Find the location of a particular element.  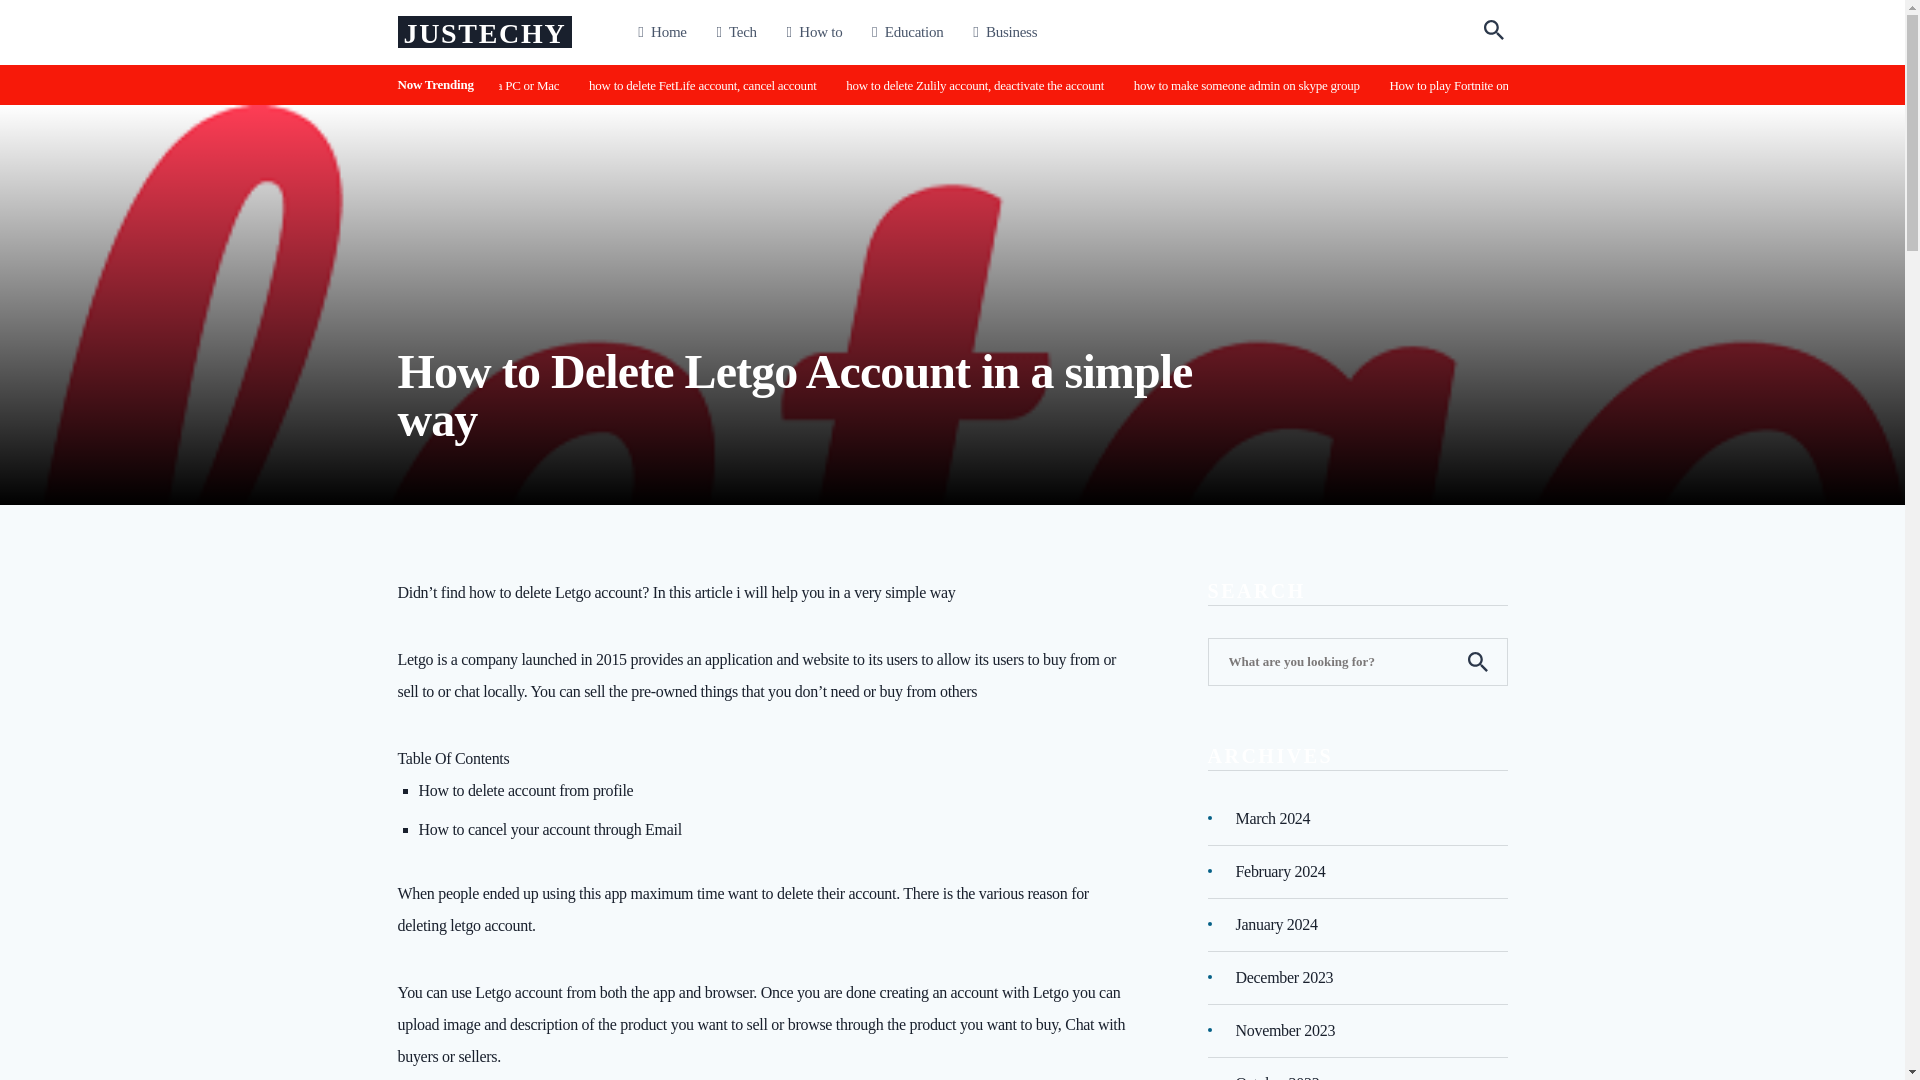

How to play Fortnite on Chromebook in 2022 is located at coordinates (1610, 84).